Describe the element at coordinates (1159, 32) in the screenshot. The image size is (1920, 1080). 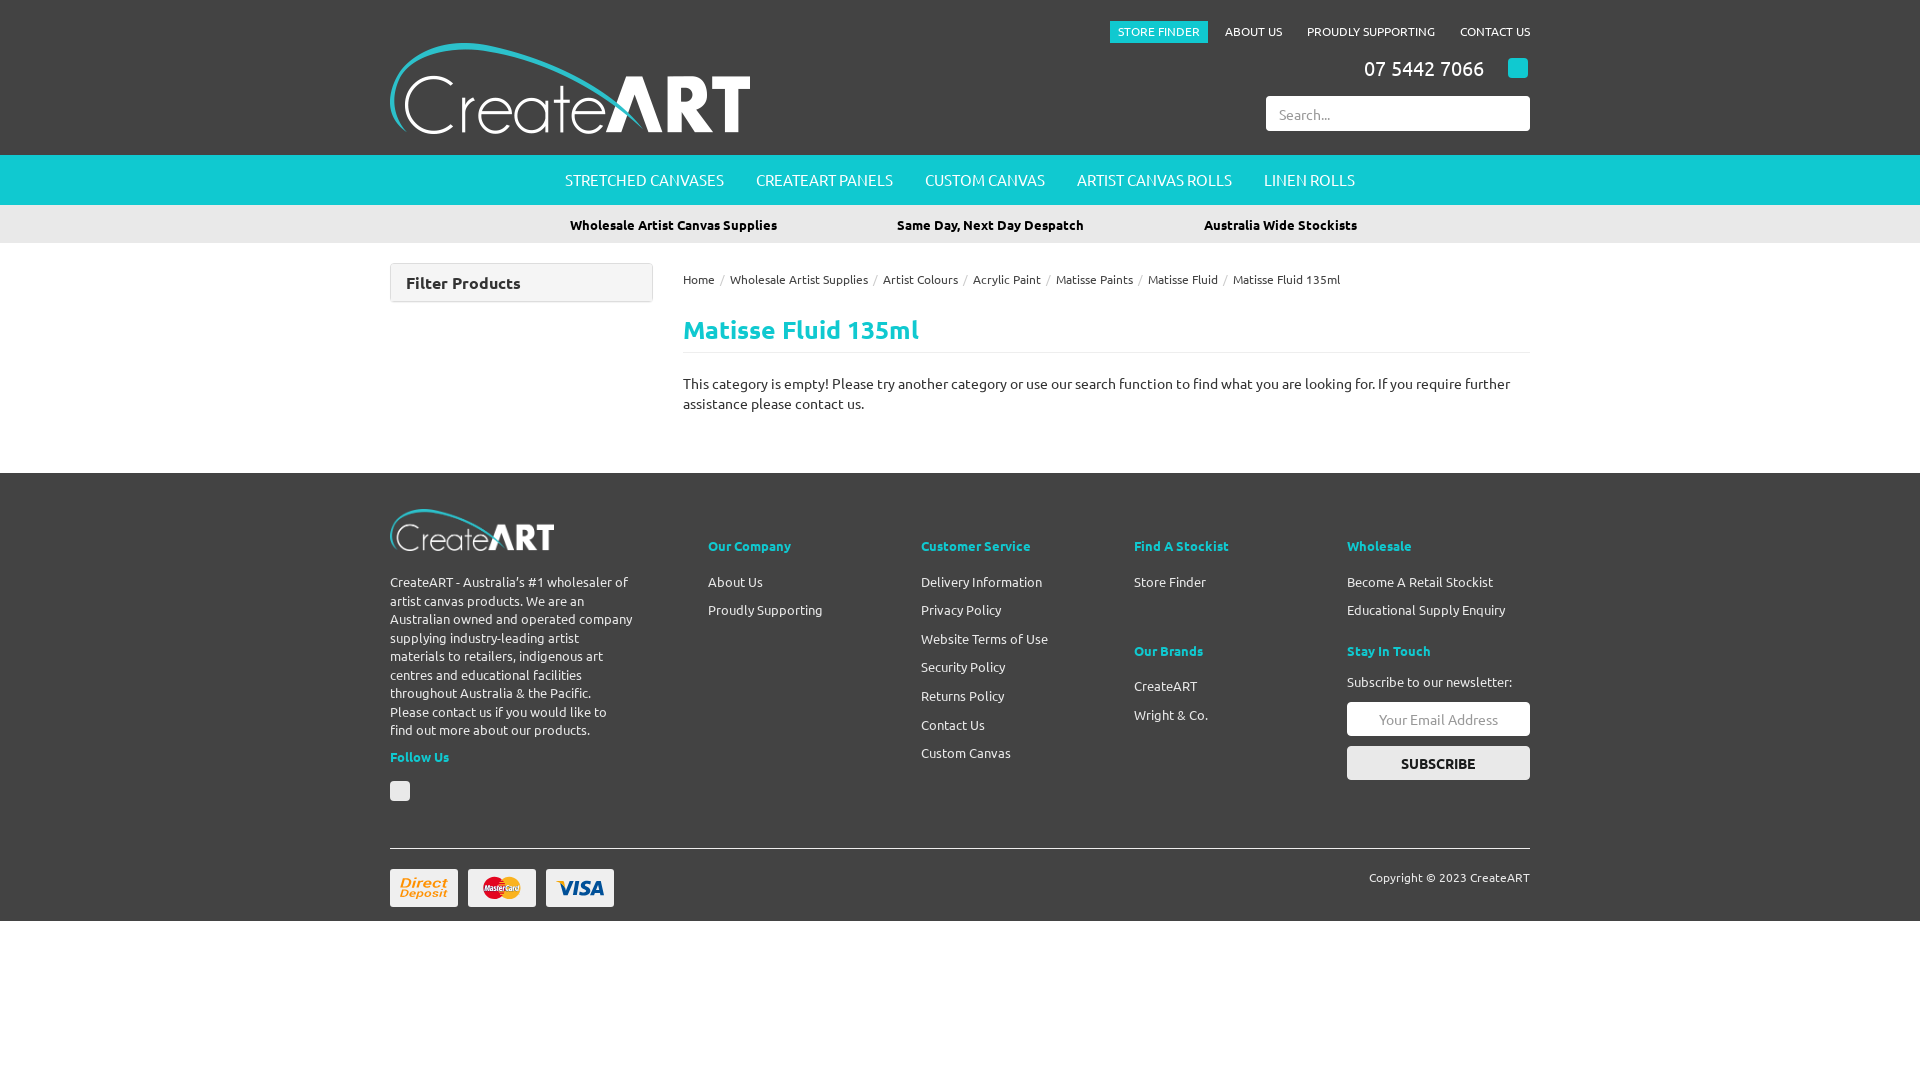
I see `STORE FINDER` at that location.